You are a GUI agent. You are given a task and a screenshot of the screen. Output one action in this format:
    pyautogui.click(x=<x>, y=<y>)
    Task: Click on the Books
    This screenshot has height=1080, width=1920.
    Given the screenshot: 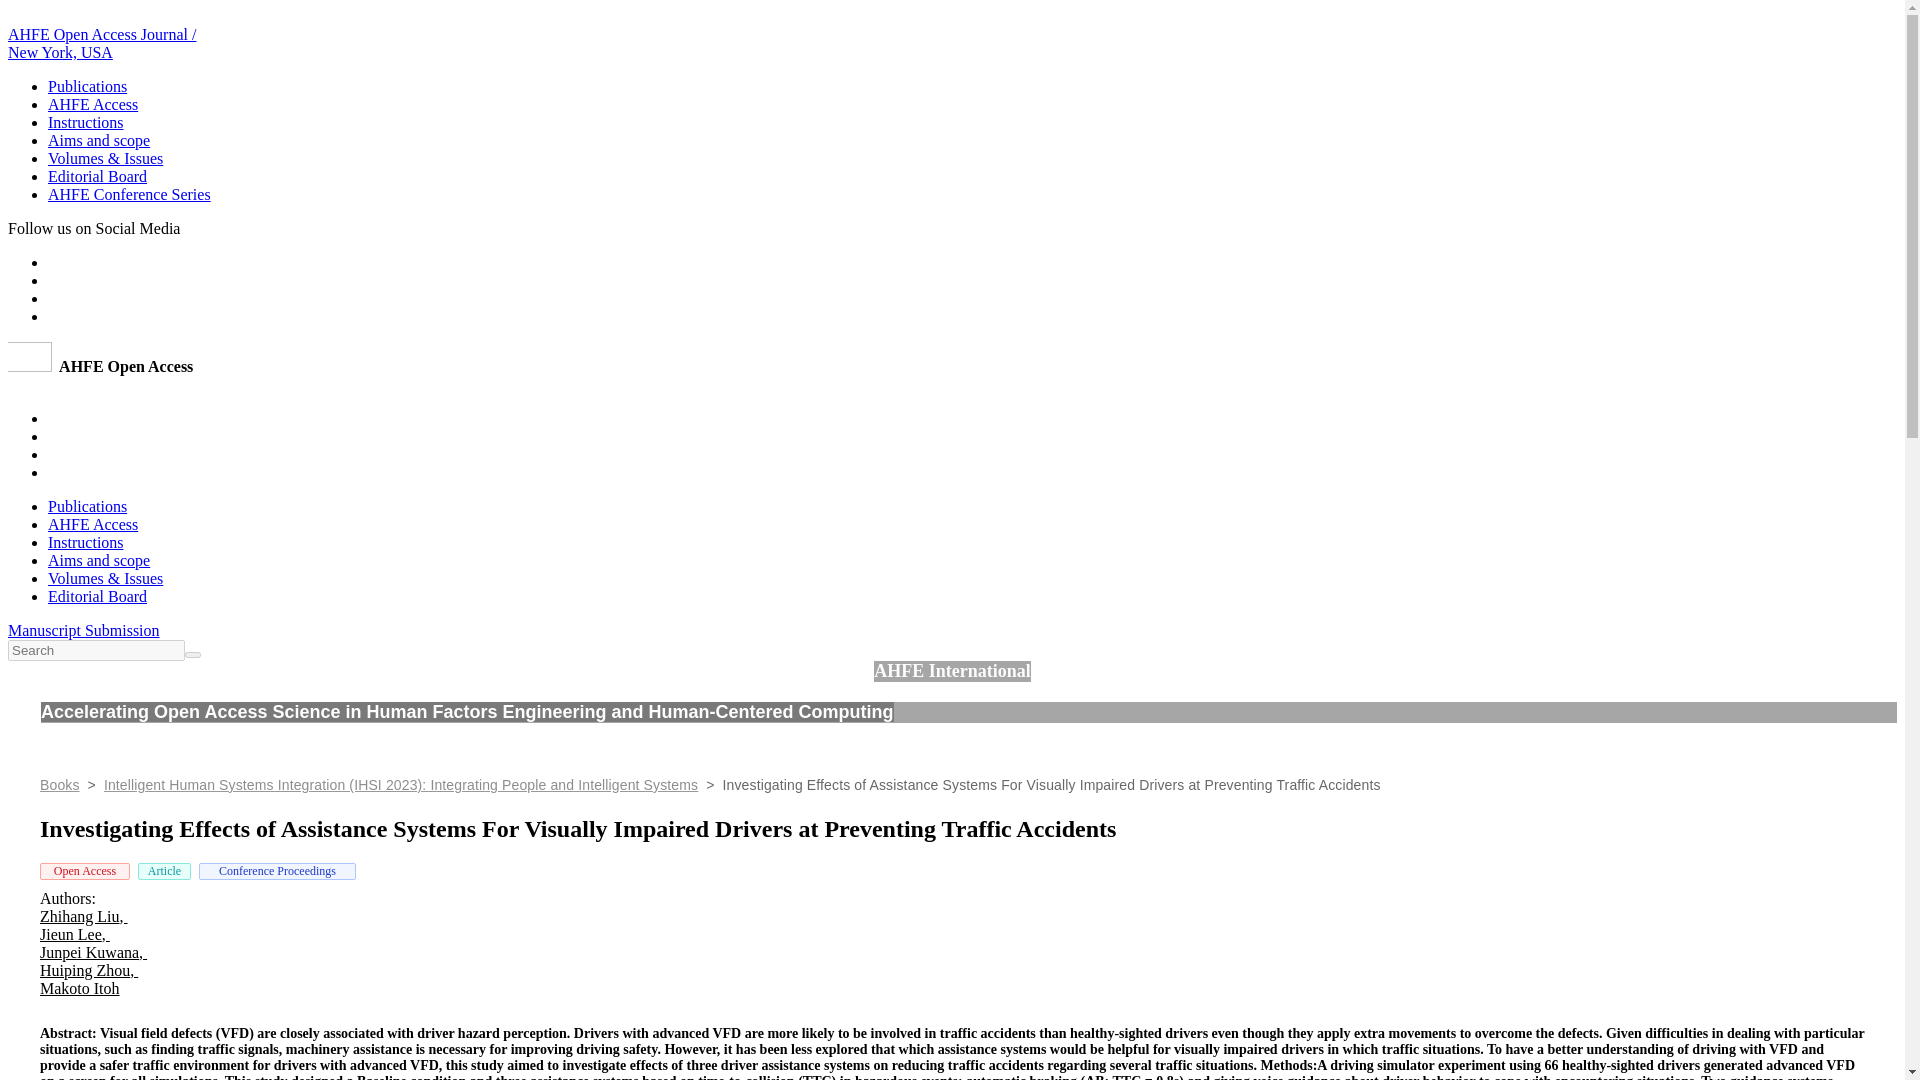 What is the action you would take?
    pyautogui.click(x=60, y=784)
    